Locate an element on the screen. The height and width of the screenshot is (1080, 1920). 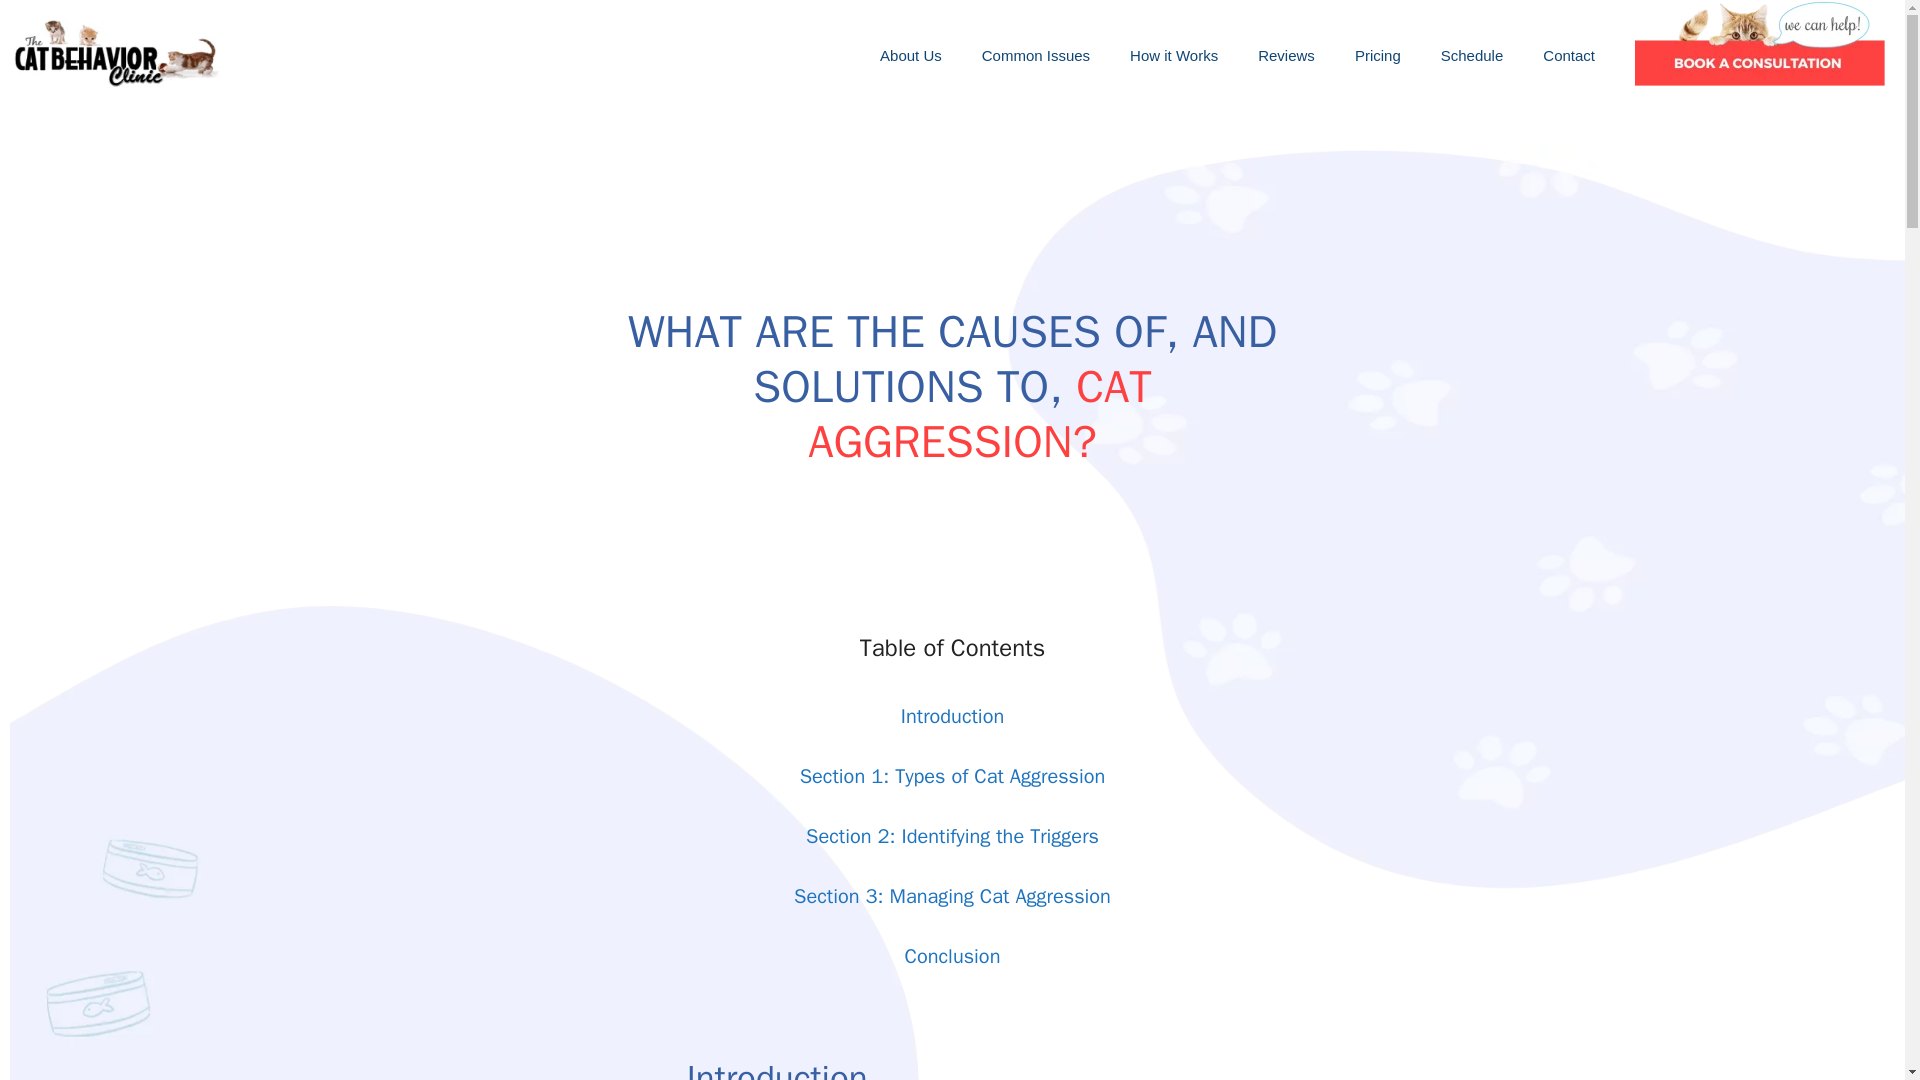
Section 1: Types of Cat Aggression is located at coordinates (952, 776).